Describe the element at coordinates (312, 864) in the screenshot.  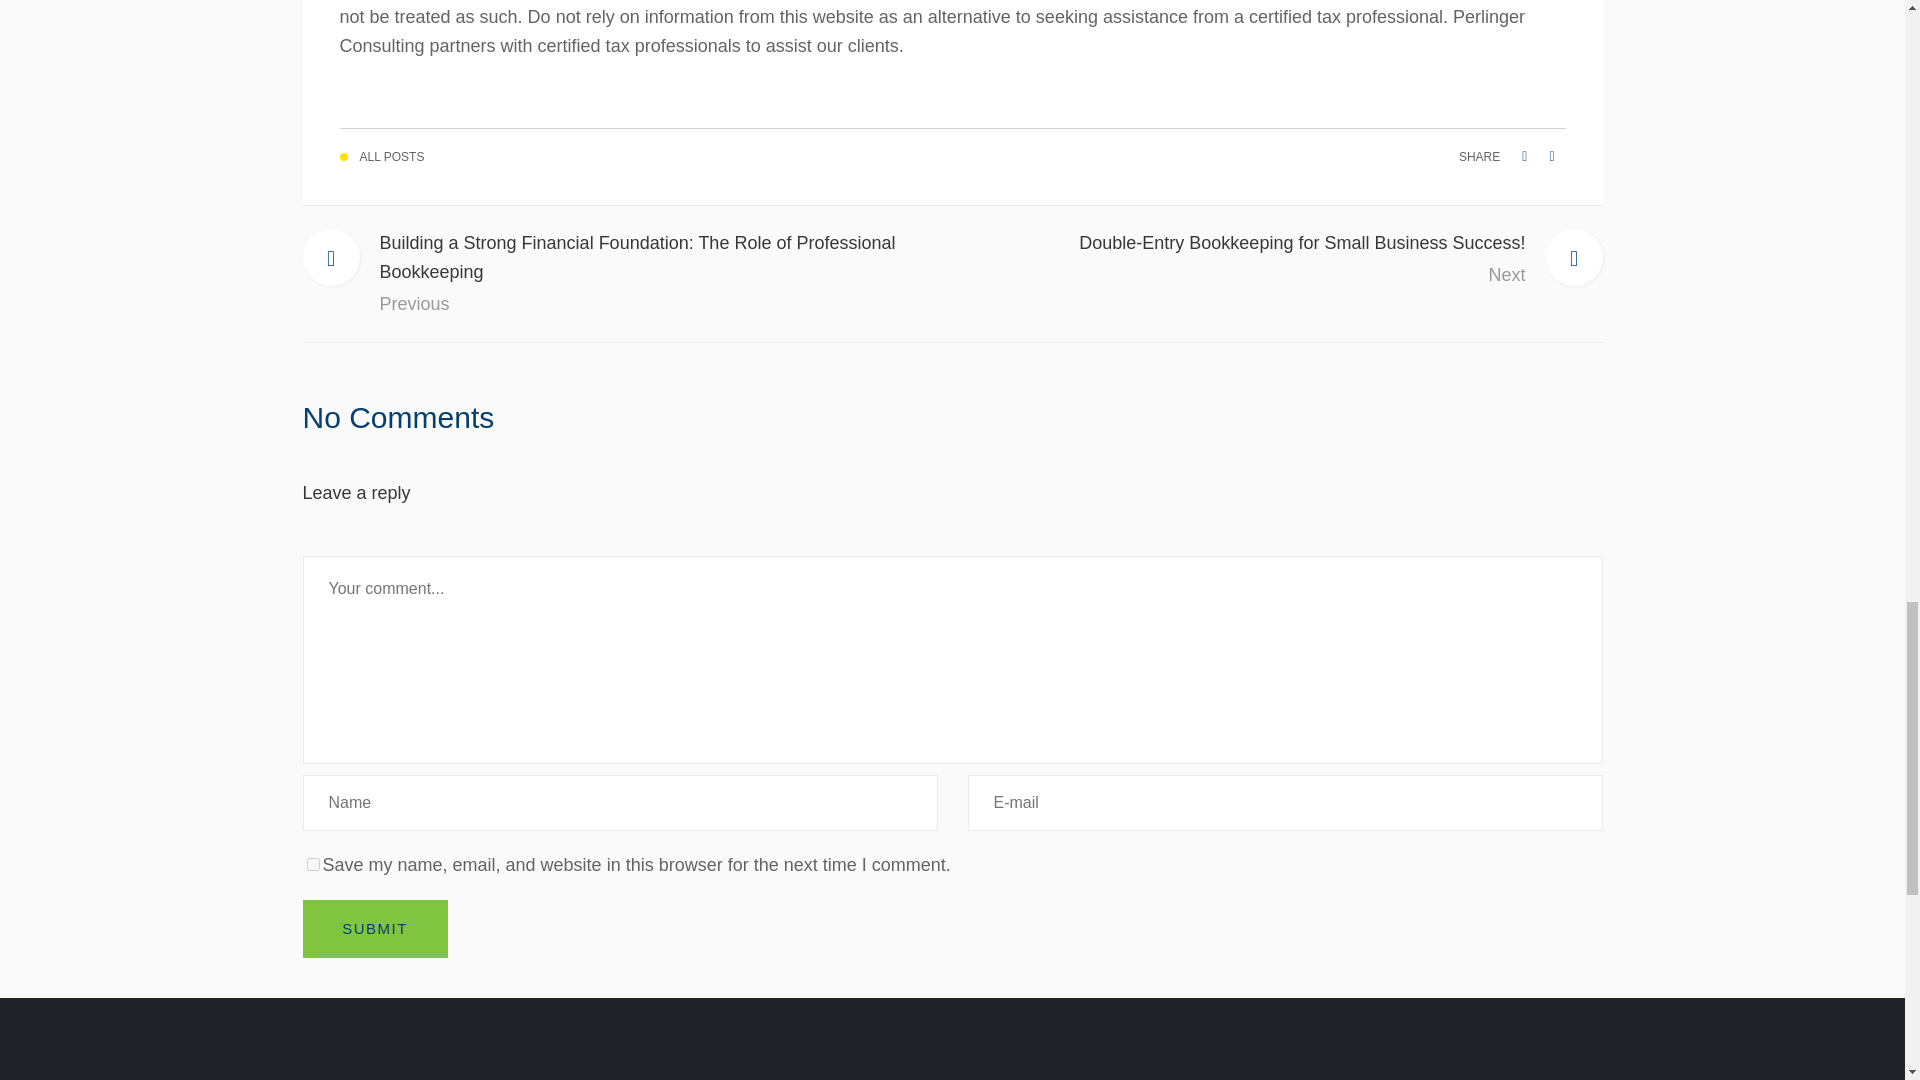
I see `Submit` at that location.